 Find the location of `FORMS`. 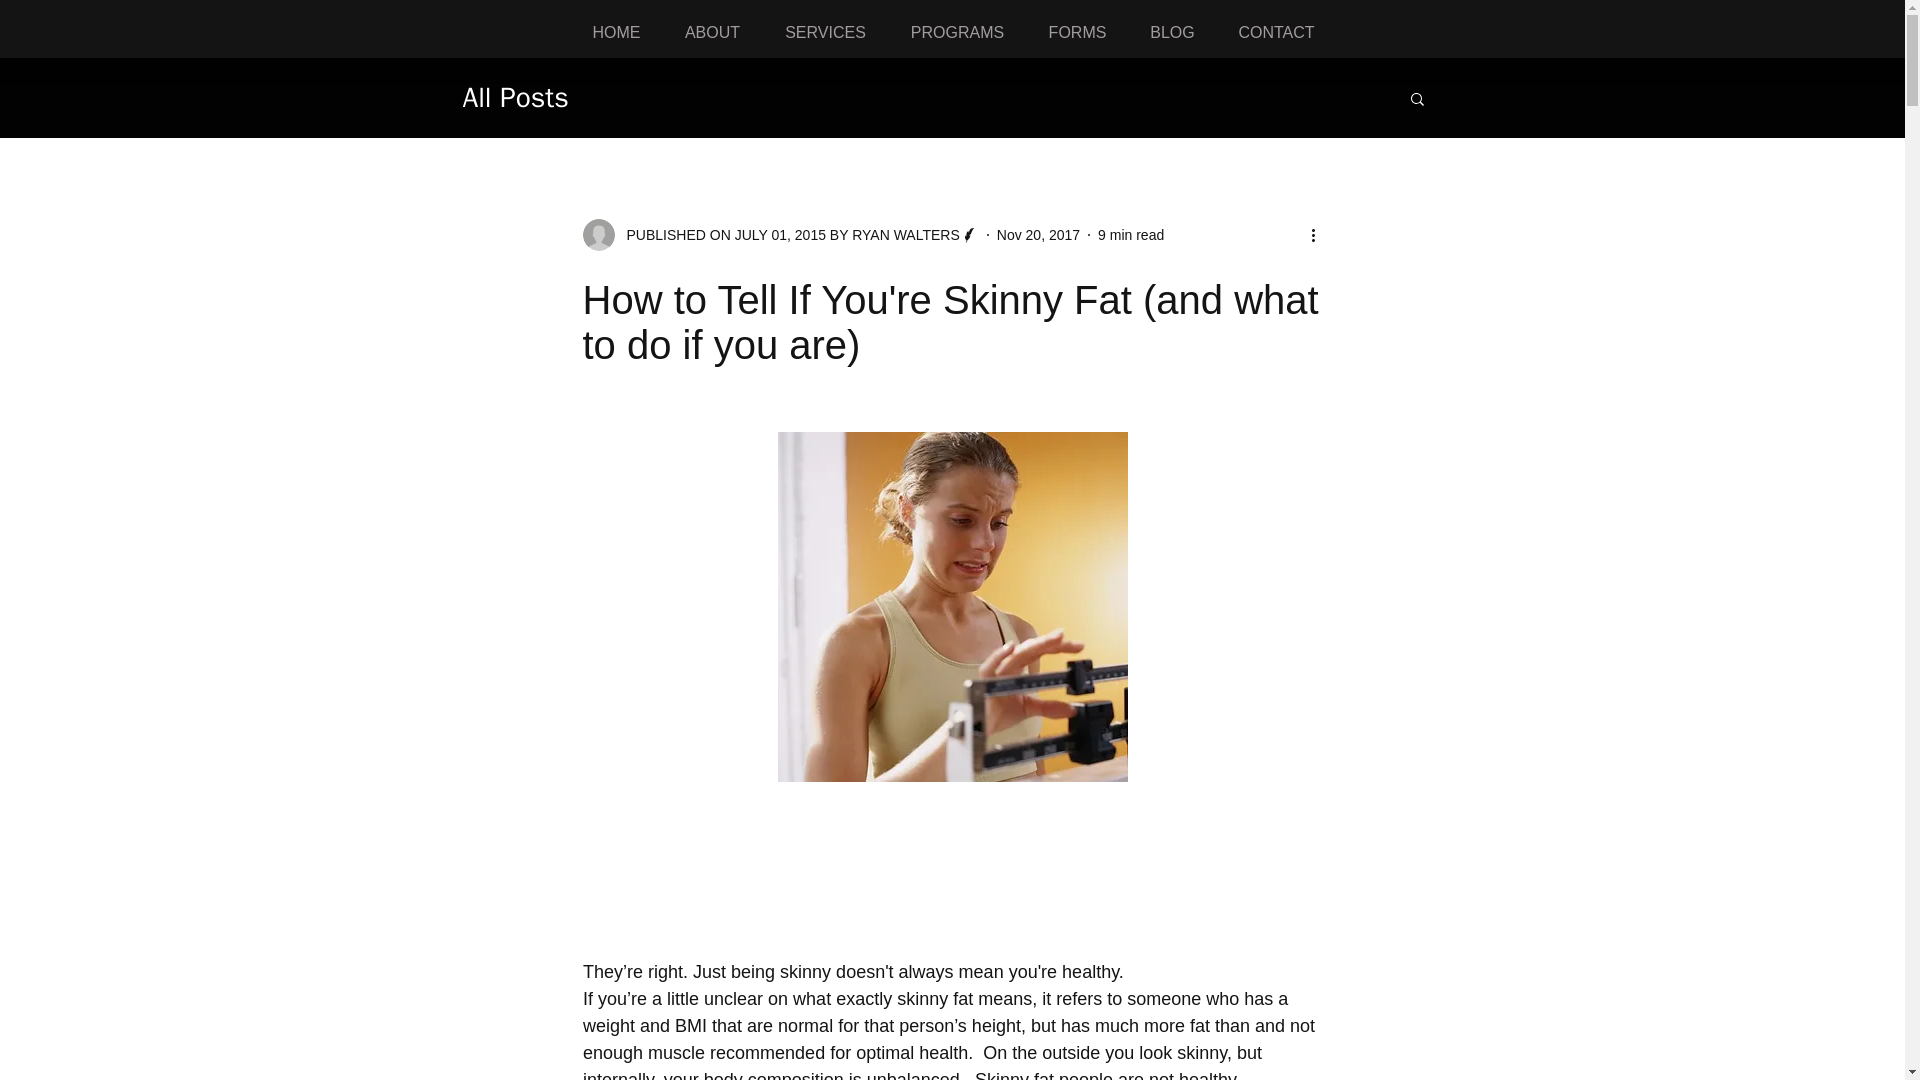

FORMS is located at coordinates (1076, 32).